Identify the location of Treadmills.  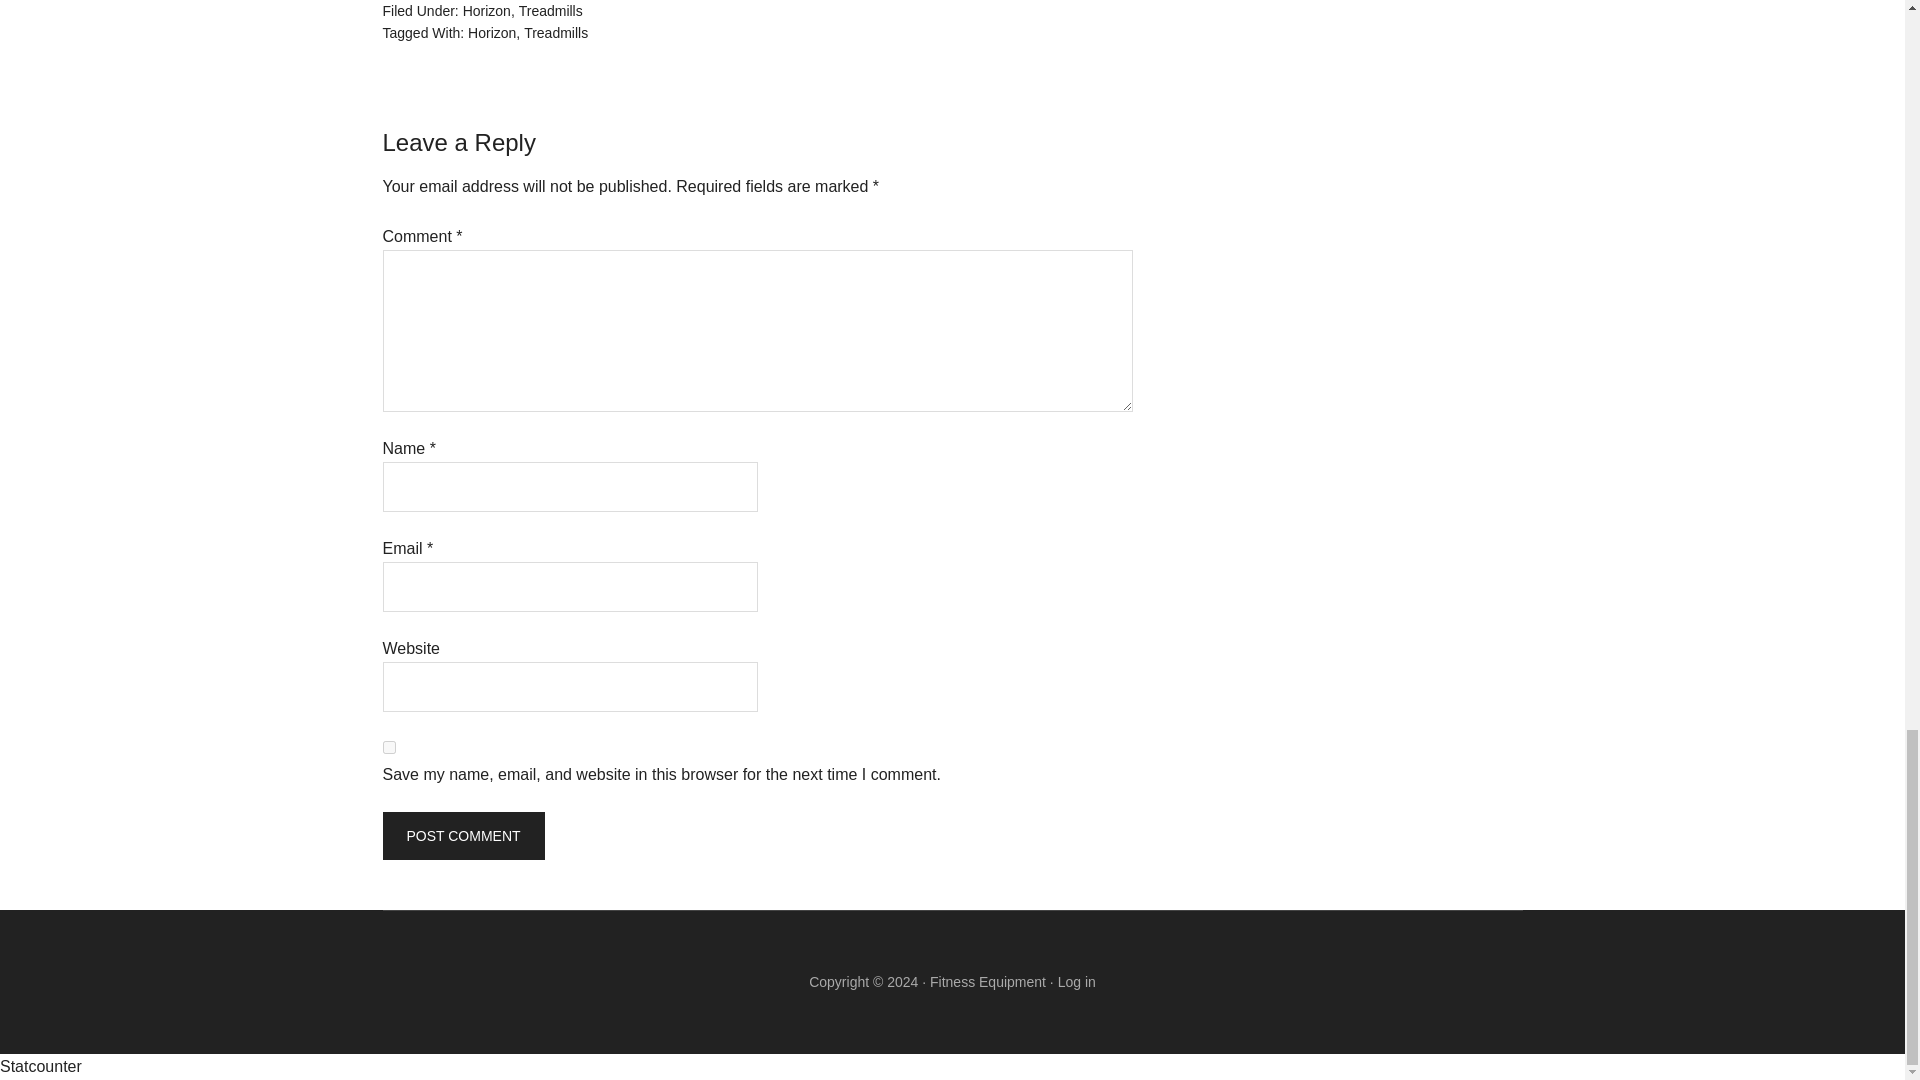
(556, 32).